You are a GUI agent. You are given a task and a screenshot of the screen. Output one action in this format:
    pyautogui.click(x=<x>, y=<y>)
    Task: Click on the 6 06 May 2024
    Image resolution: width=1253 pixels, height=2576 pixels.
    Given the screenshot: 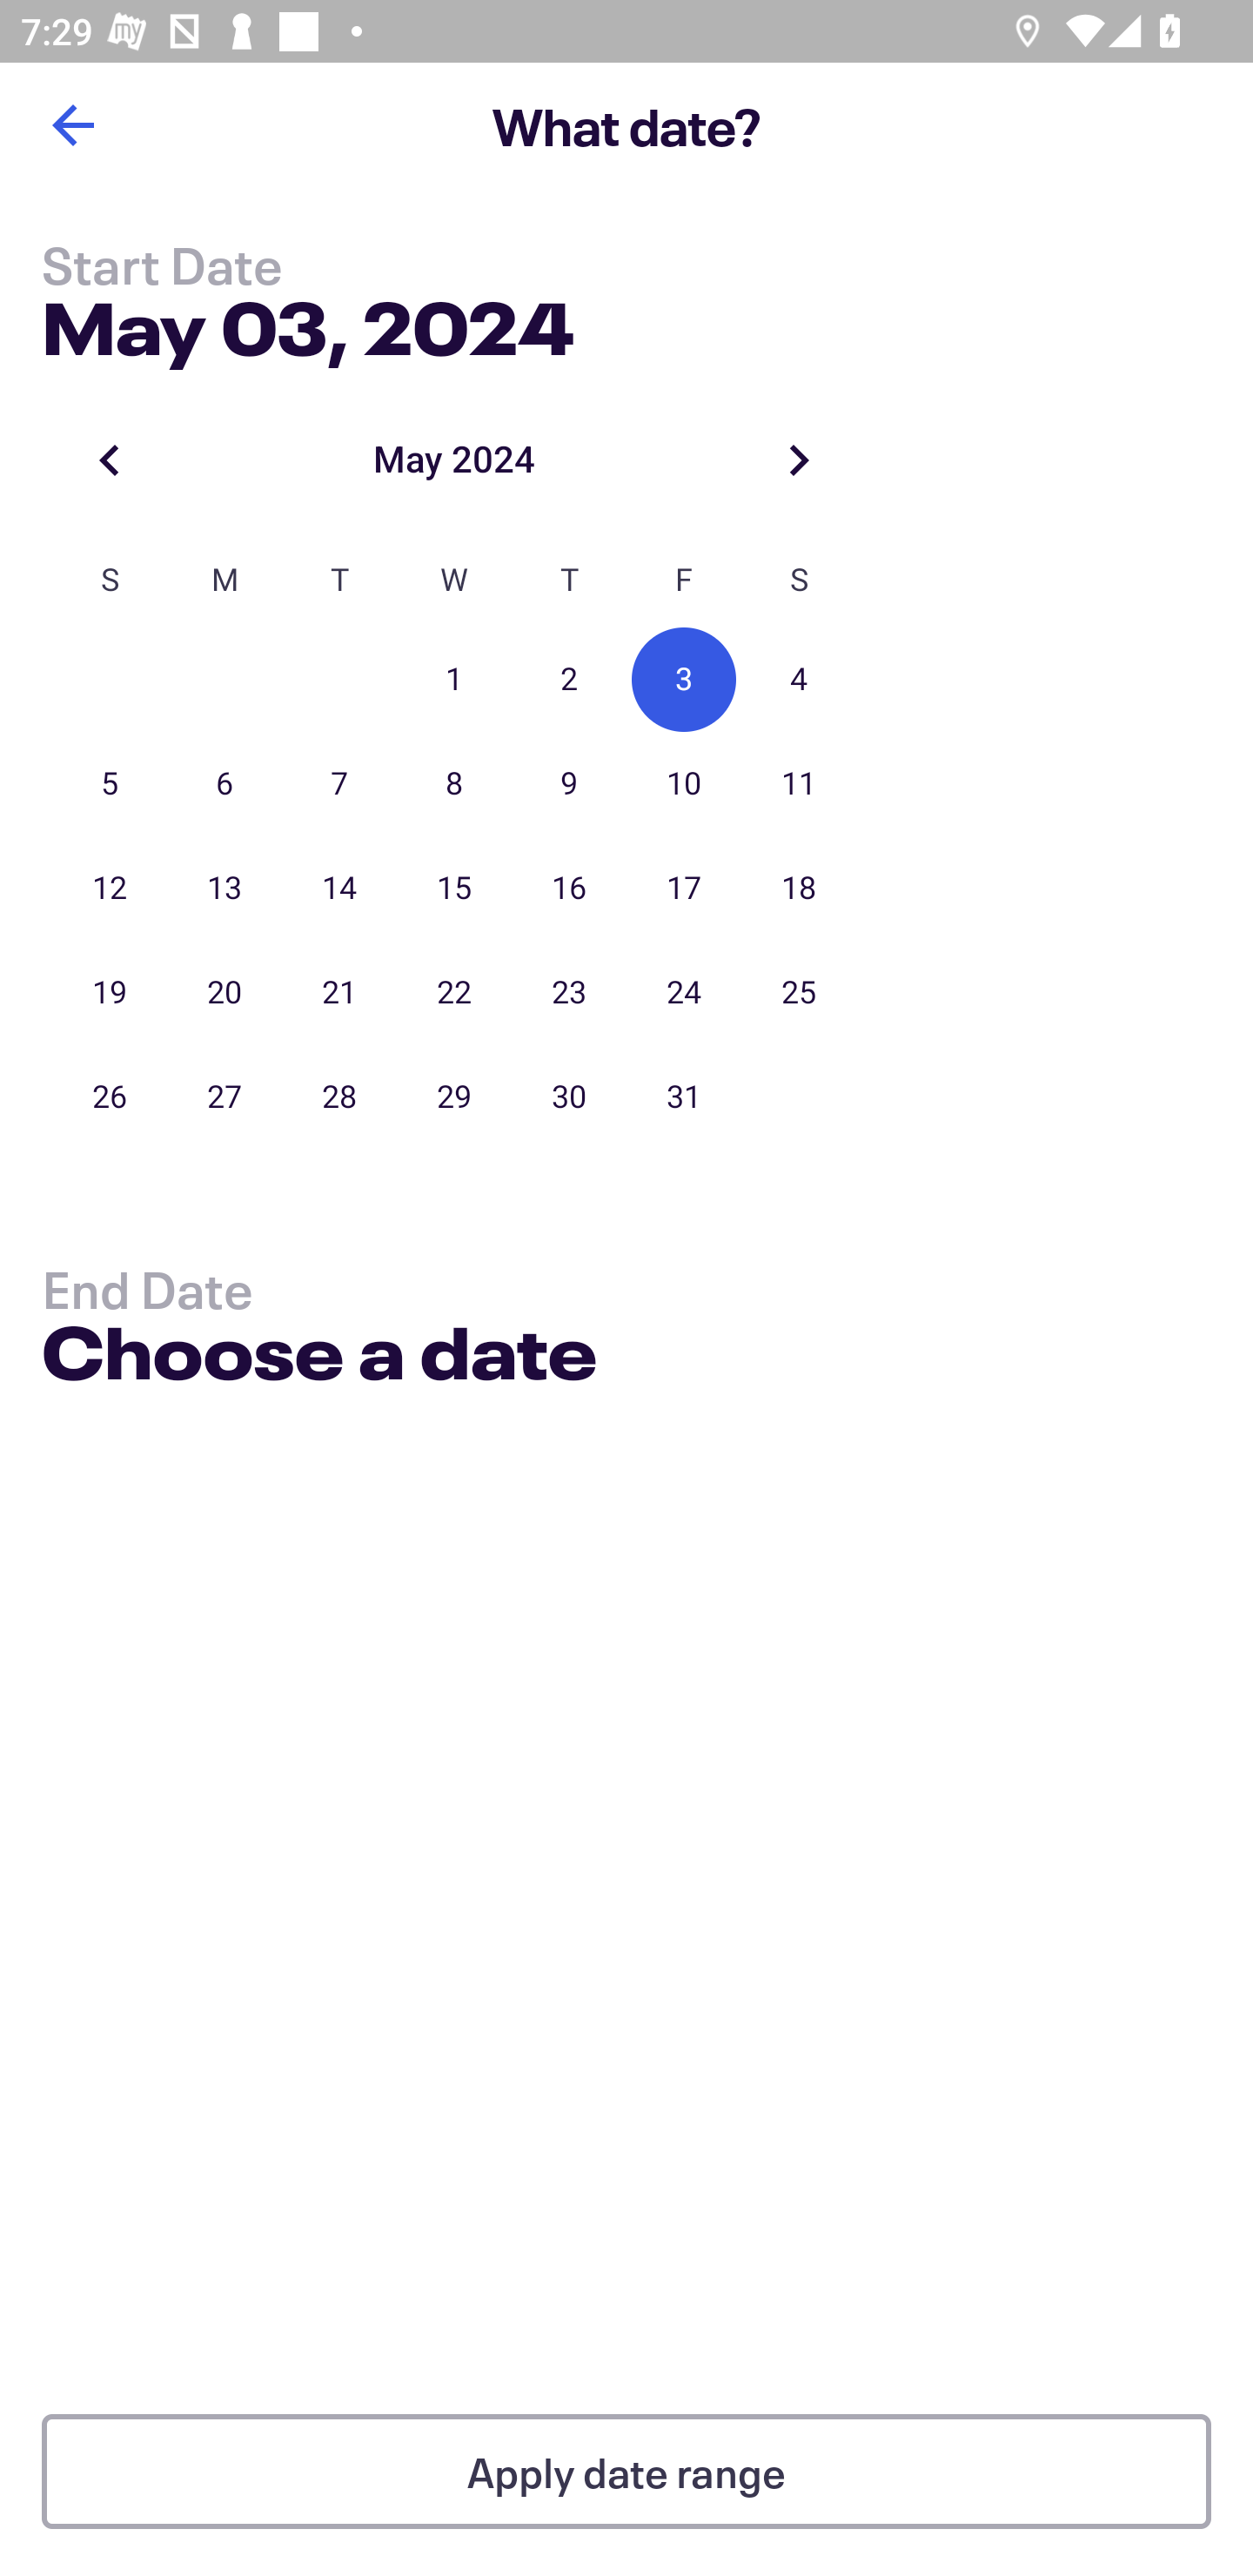 What is the action you would take?
    pyautogui.click(x=224, y=784)
    